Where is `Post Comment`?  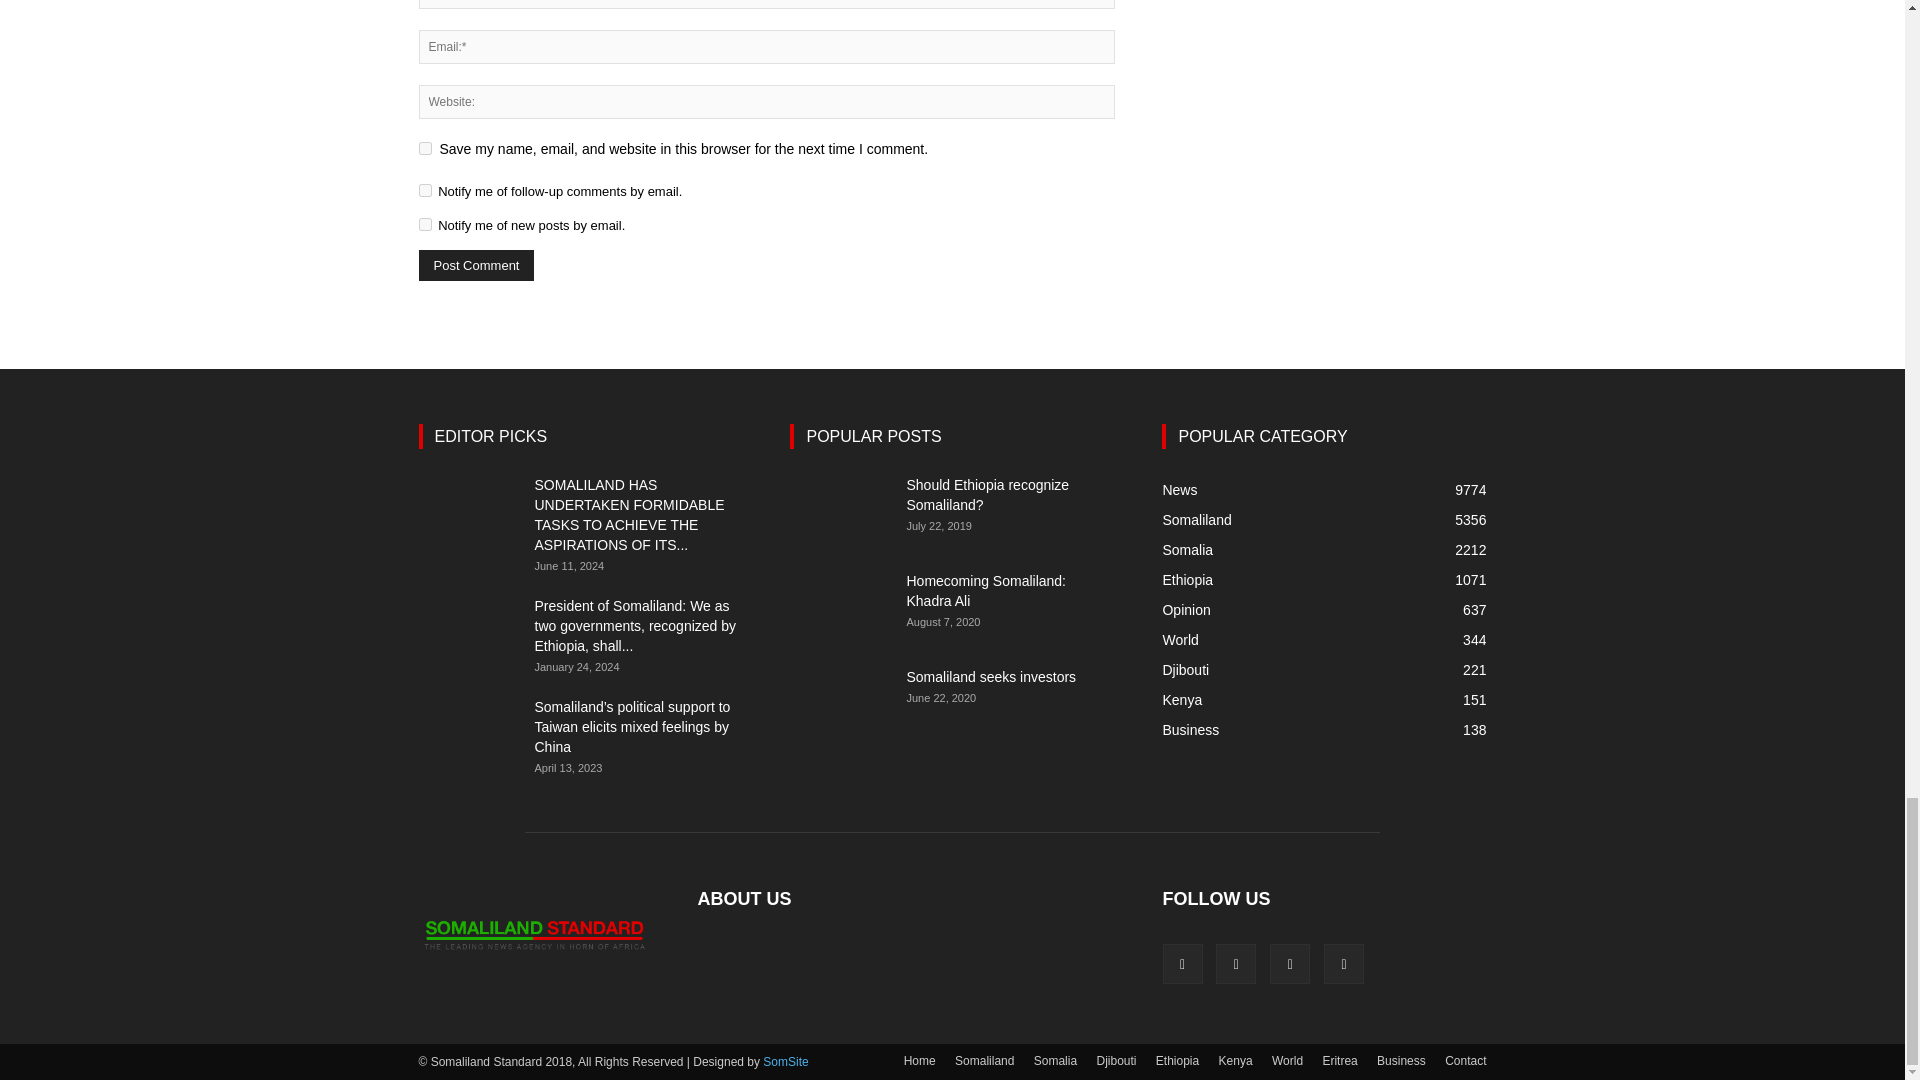 Post Comment is located at coordinates (476, 264).